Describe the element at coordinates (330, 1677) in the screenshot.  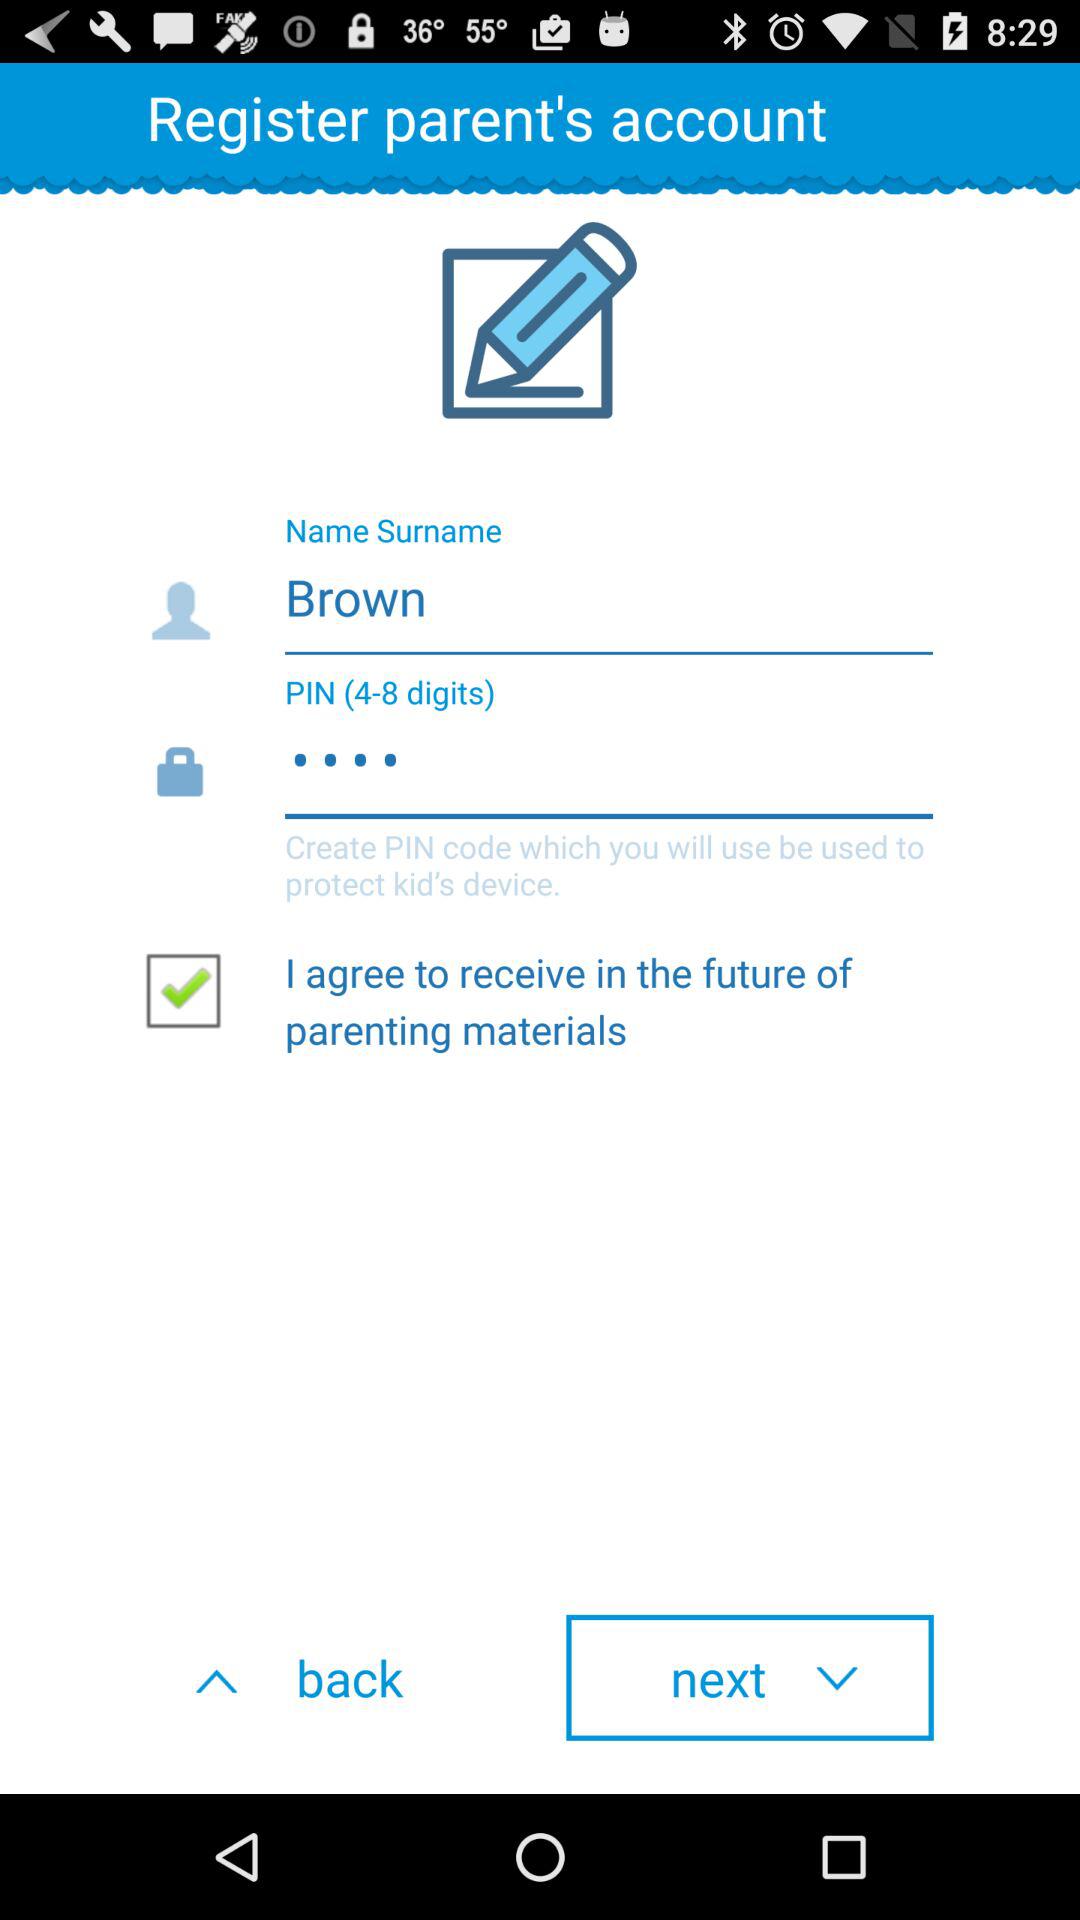
I see `select the icon below i agree to icon` at that location.